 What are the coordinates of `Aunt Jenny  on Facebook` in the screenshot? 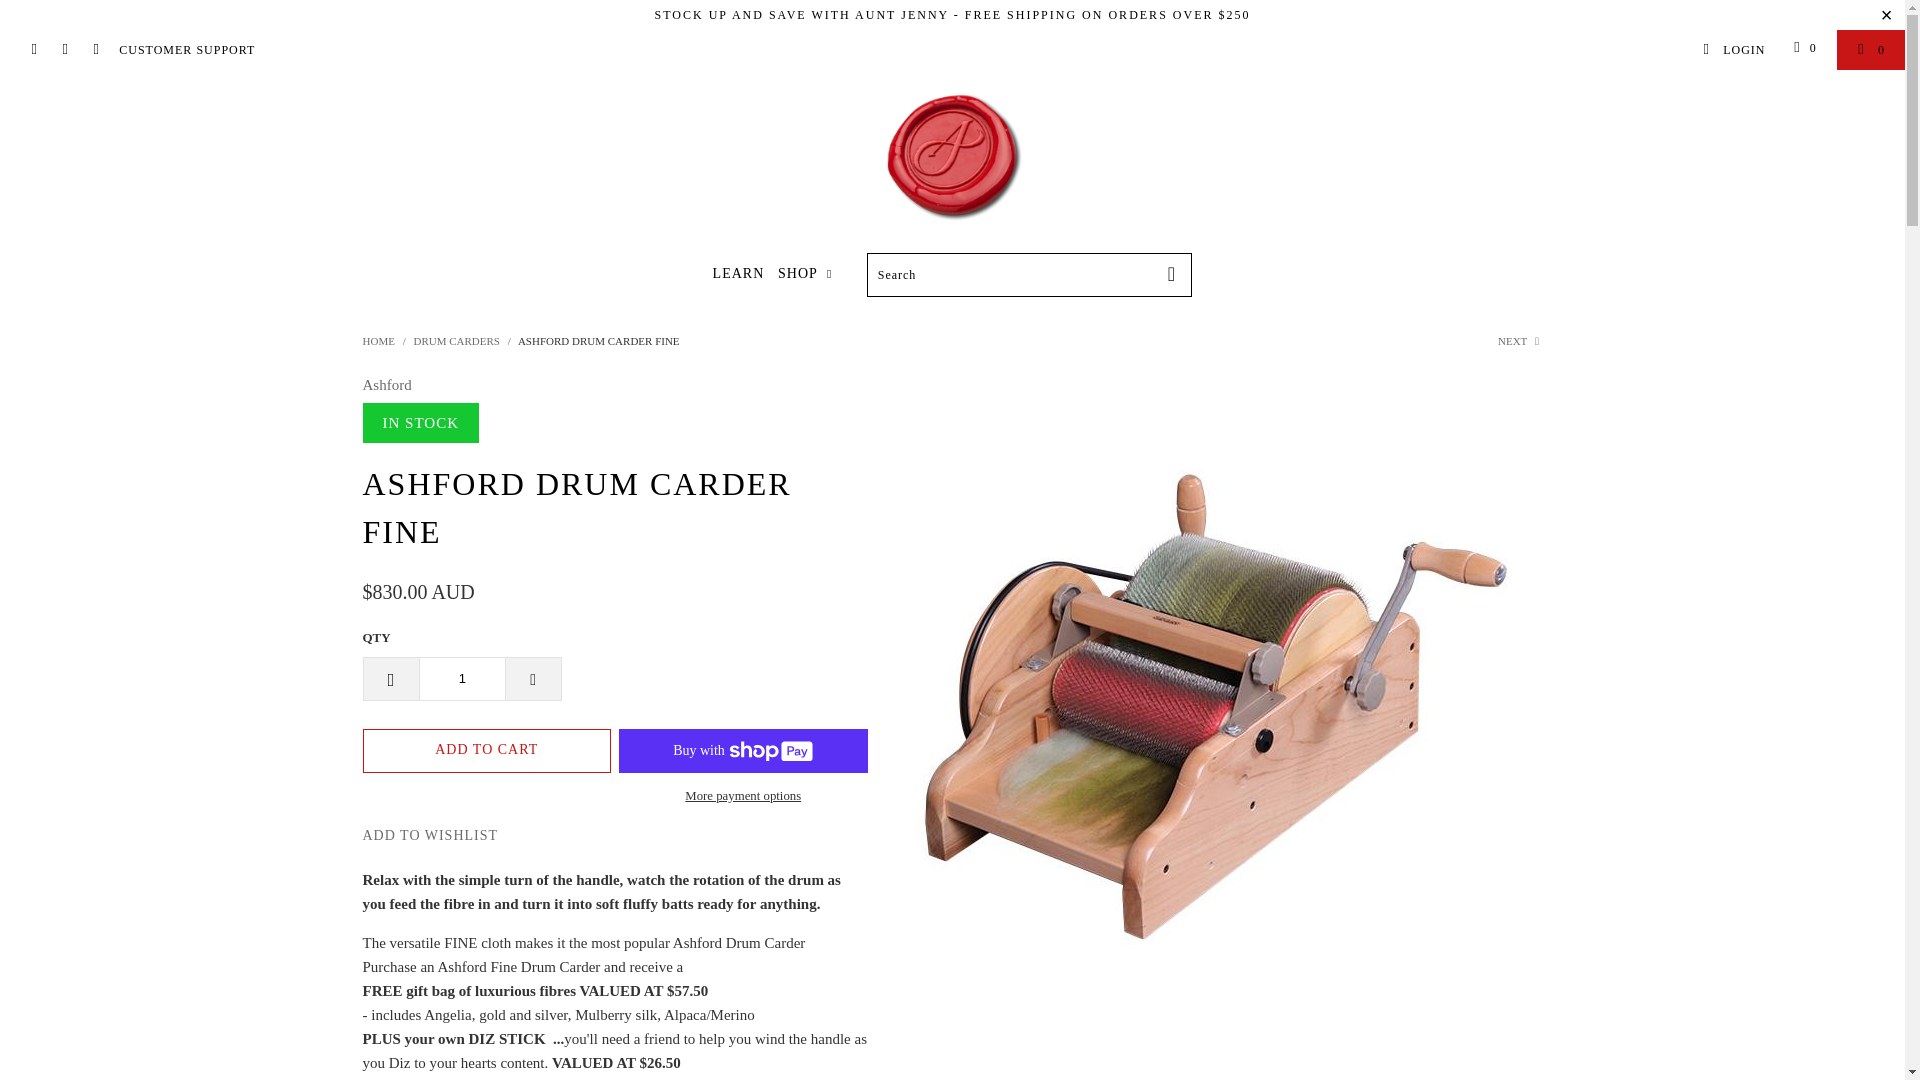 It's located at (33, 50).